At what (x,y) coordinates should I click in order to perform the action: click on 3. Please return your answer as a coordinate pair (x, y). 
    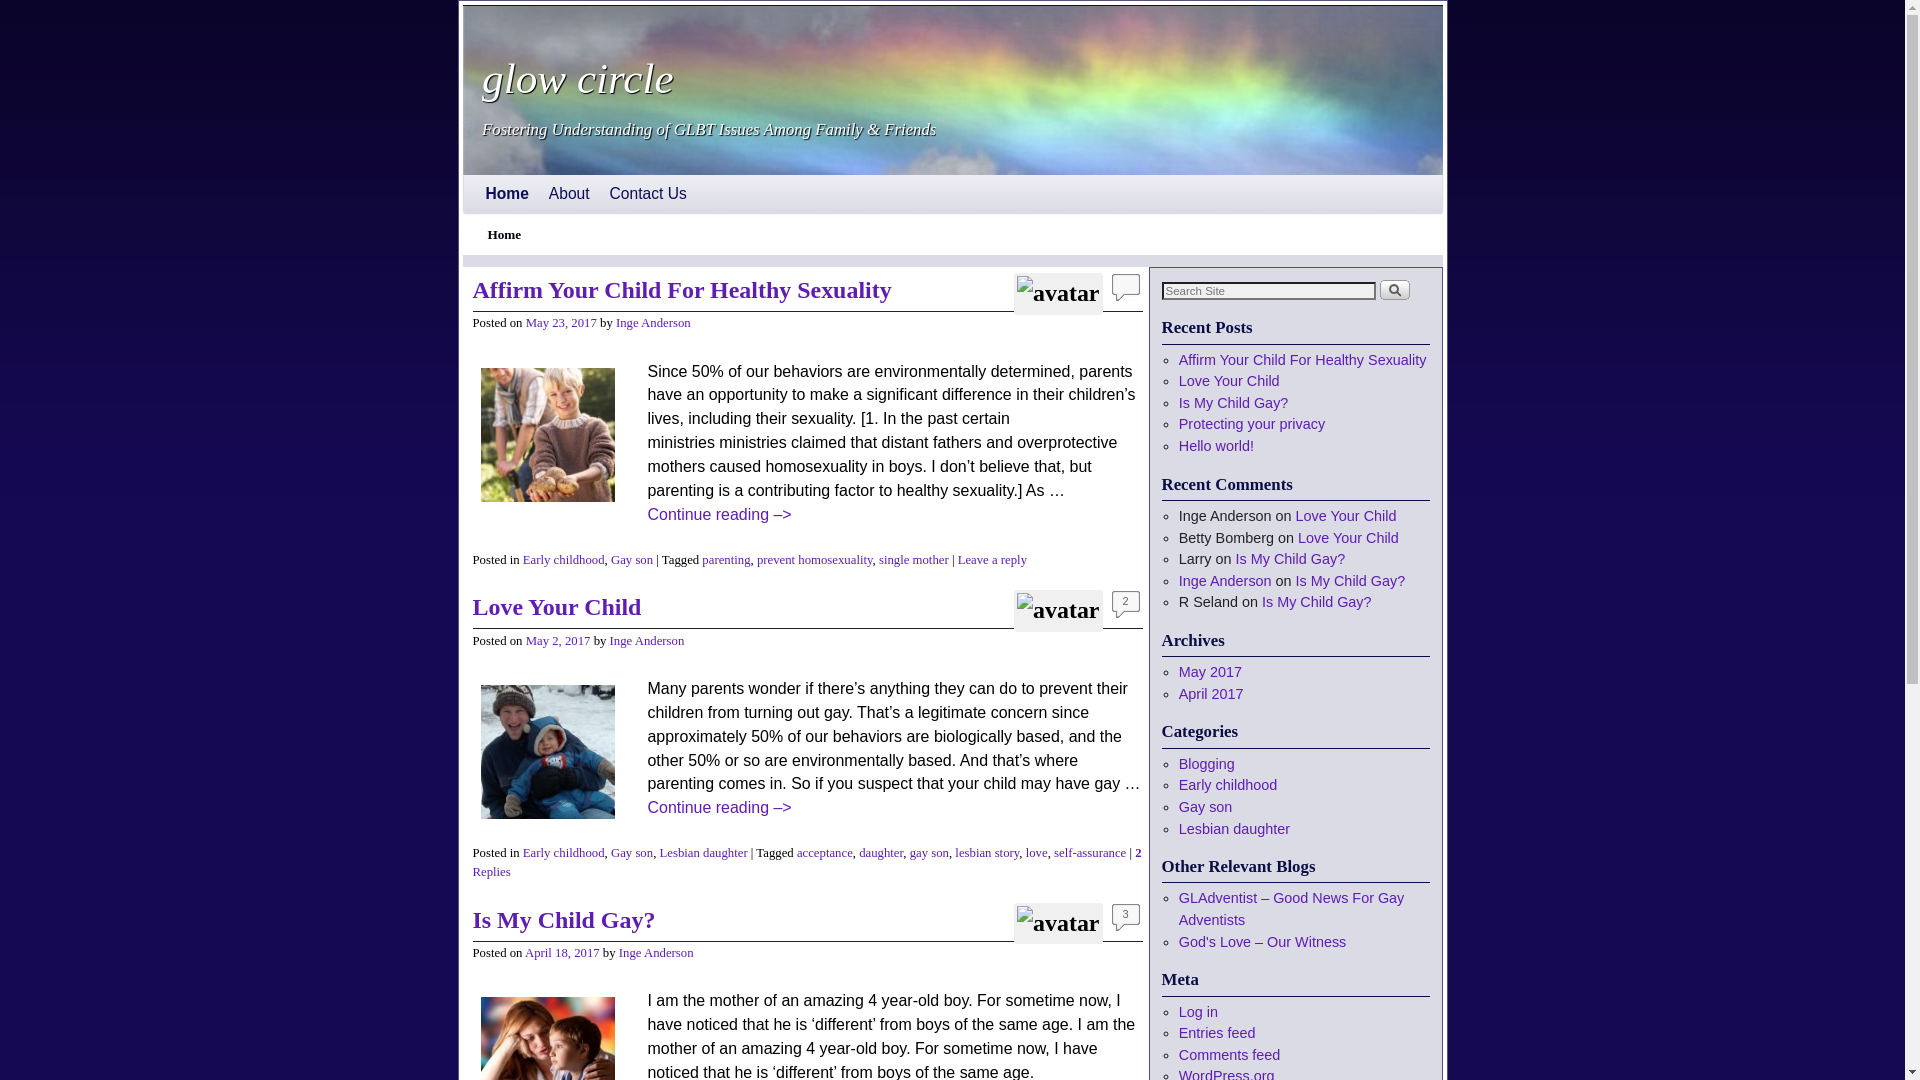
    Looking at the image, I should click on (1126, 918).